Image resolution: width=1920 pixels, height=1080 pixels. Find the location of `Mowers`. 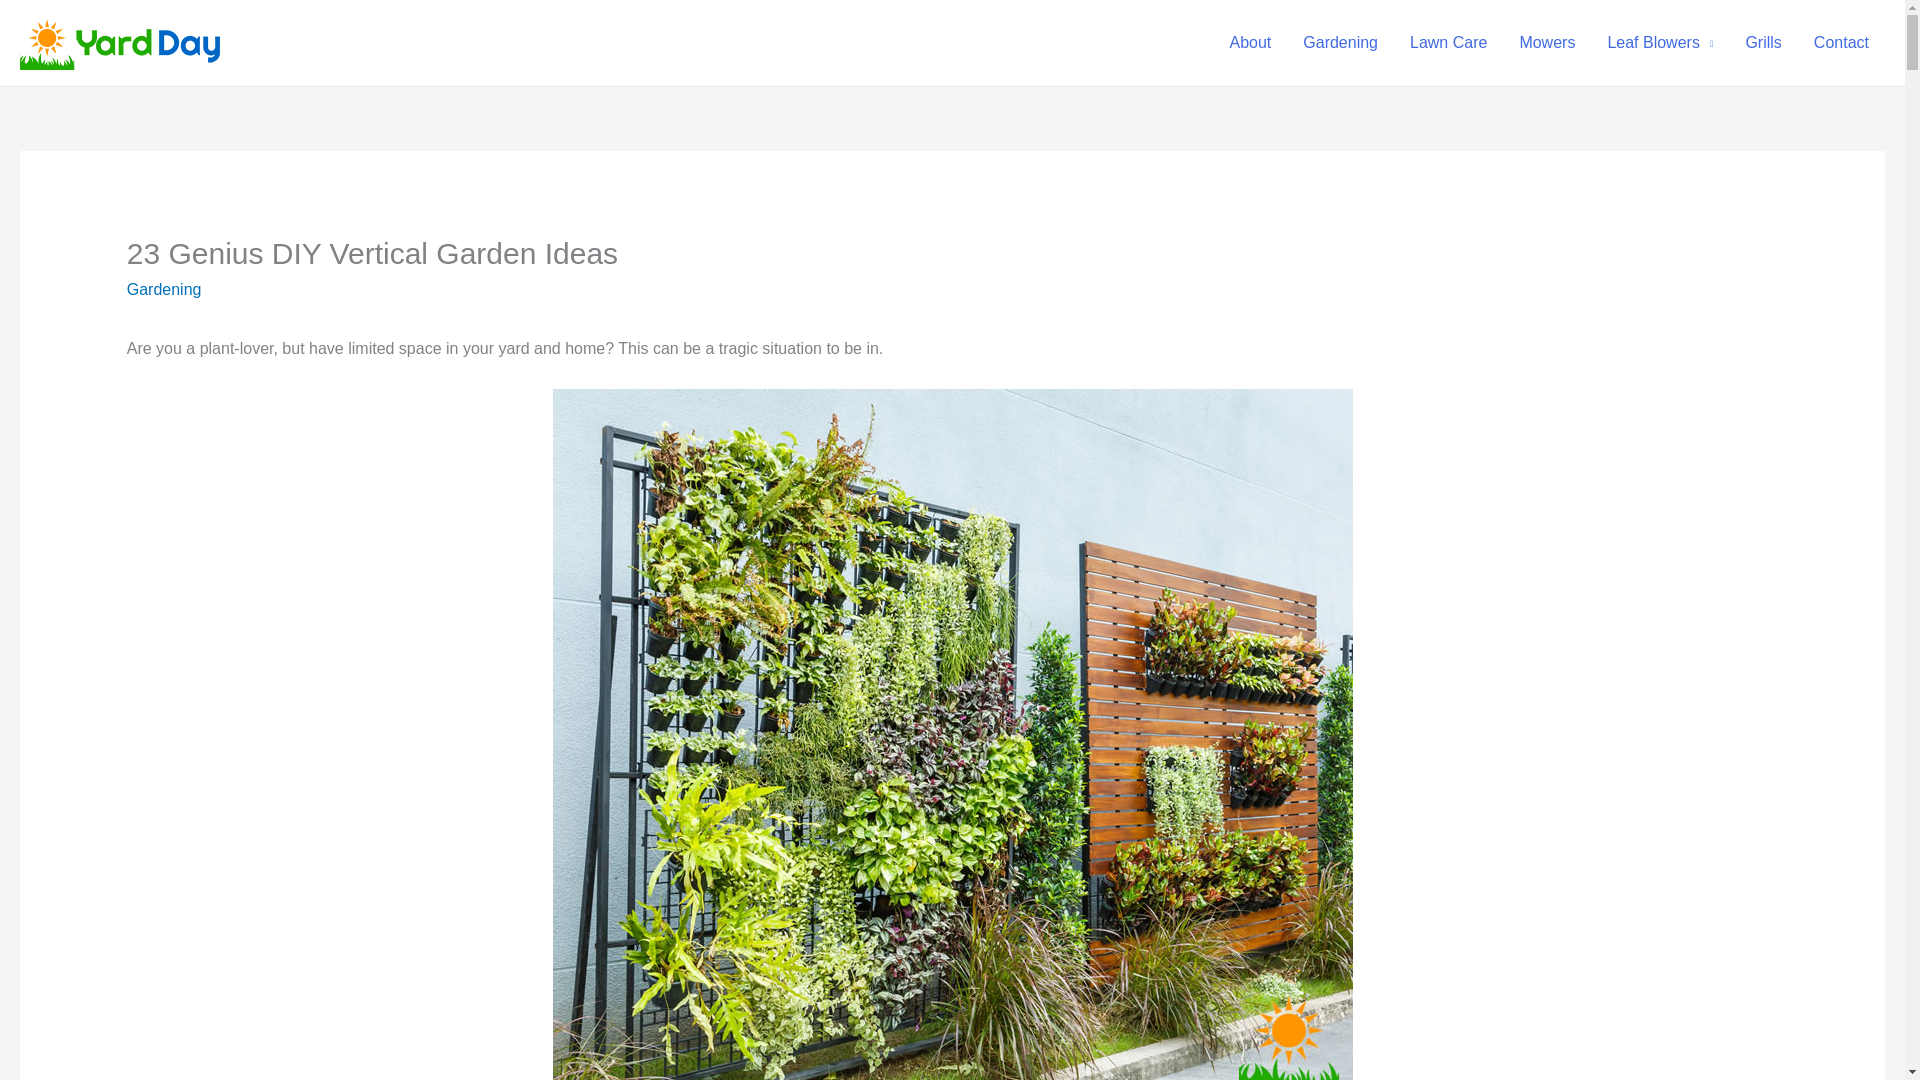

Mowers is located at coordinates (1547, 42).